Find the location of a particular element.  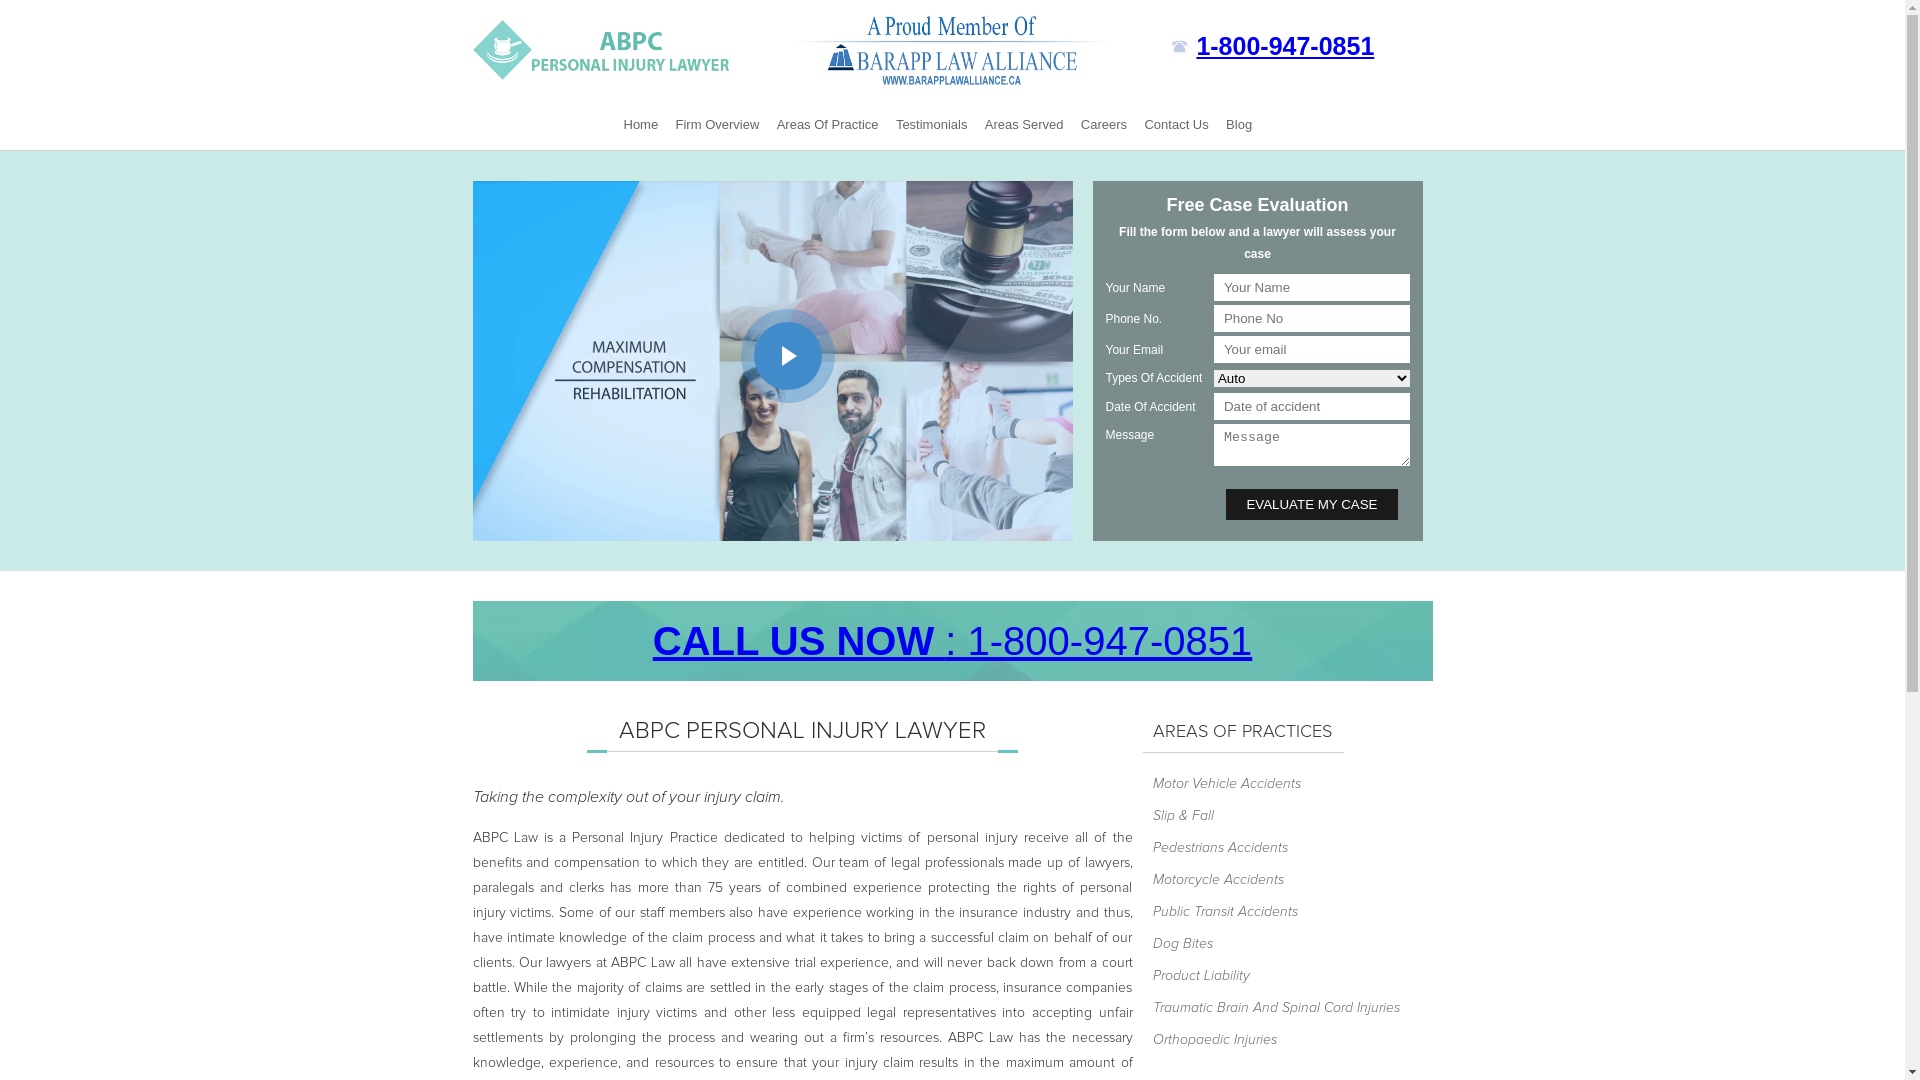

Traumatic Brain And Spinal Cord Injuries is located at coordinates (1277, 1008).